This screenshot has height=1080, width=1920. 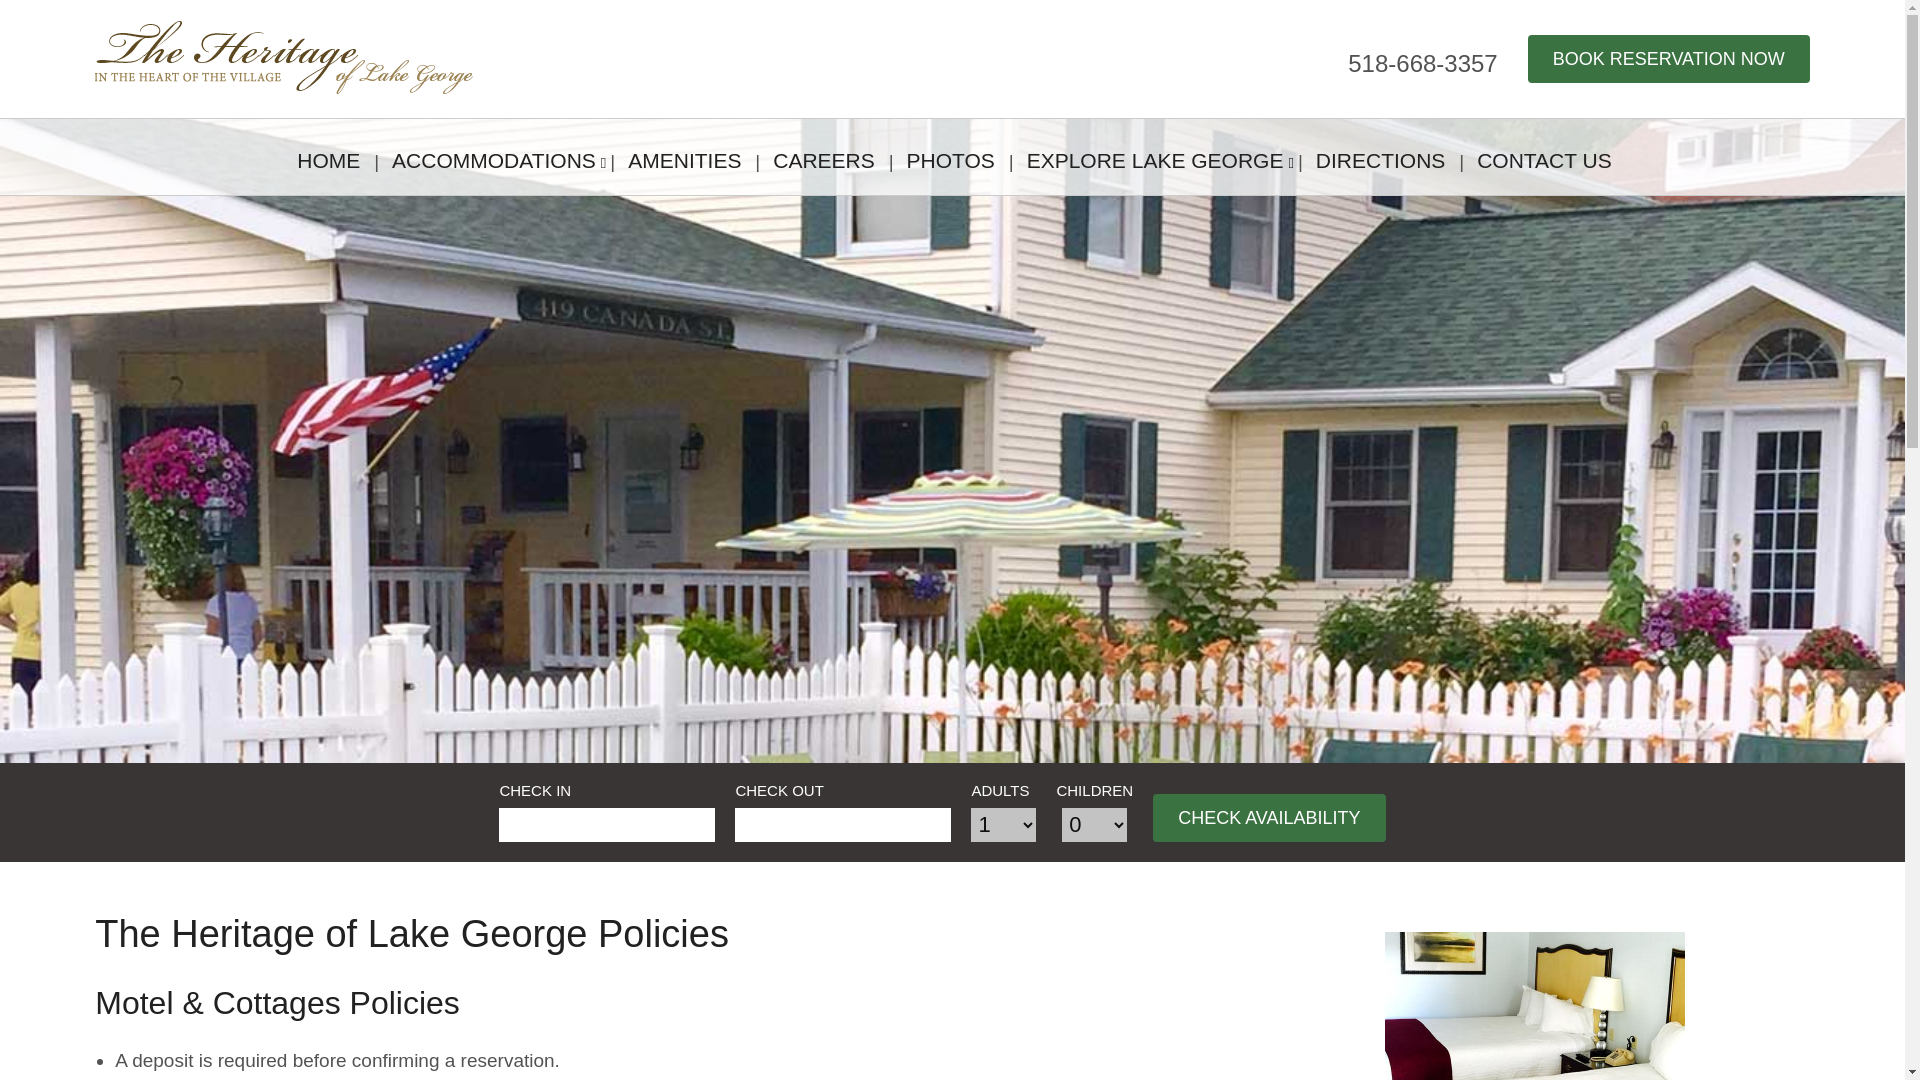 I want to click on BOOK RESERVATION NOW, so click(x=1669, y=58).